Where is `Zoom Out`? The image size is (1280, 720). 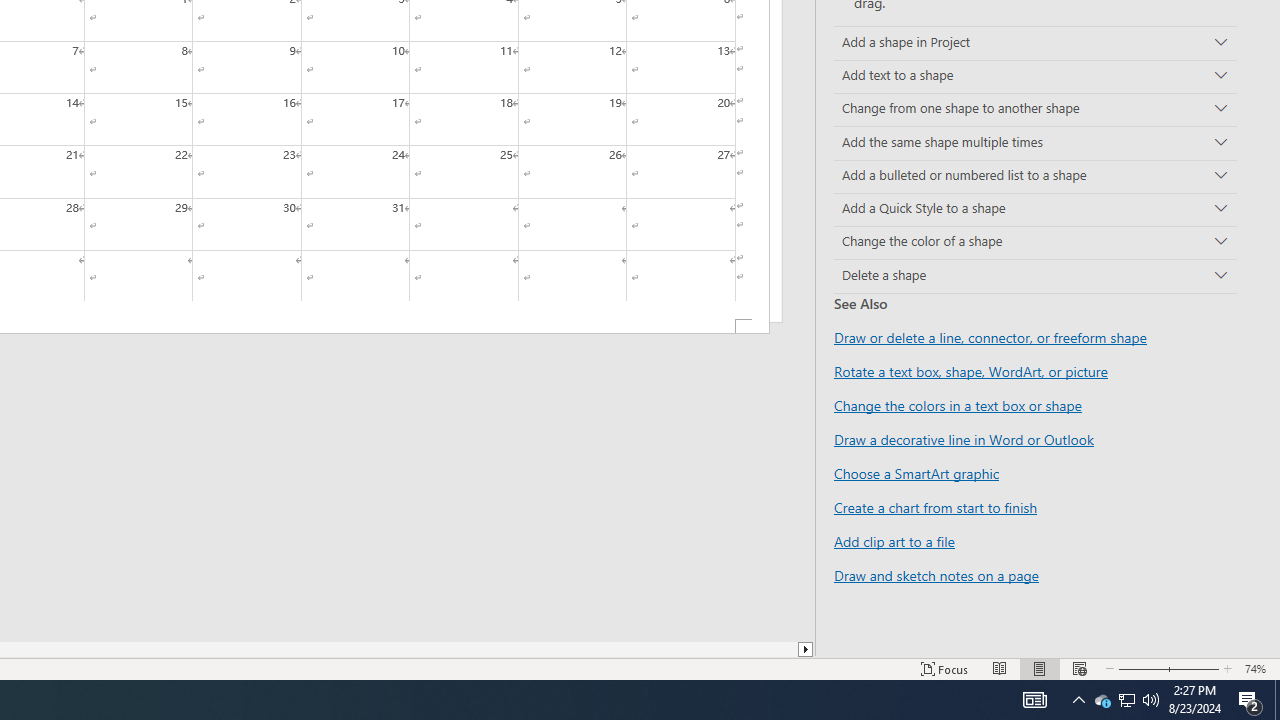
Zoom Out is located at coordinates (1136, 668).